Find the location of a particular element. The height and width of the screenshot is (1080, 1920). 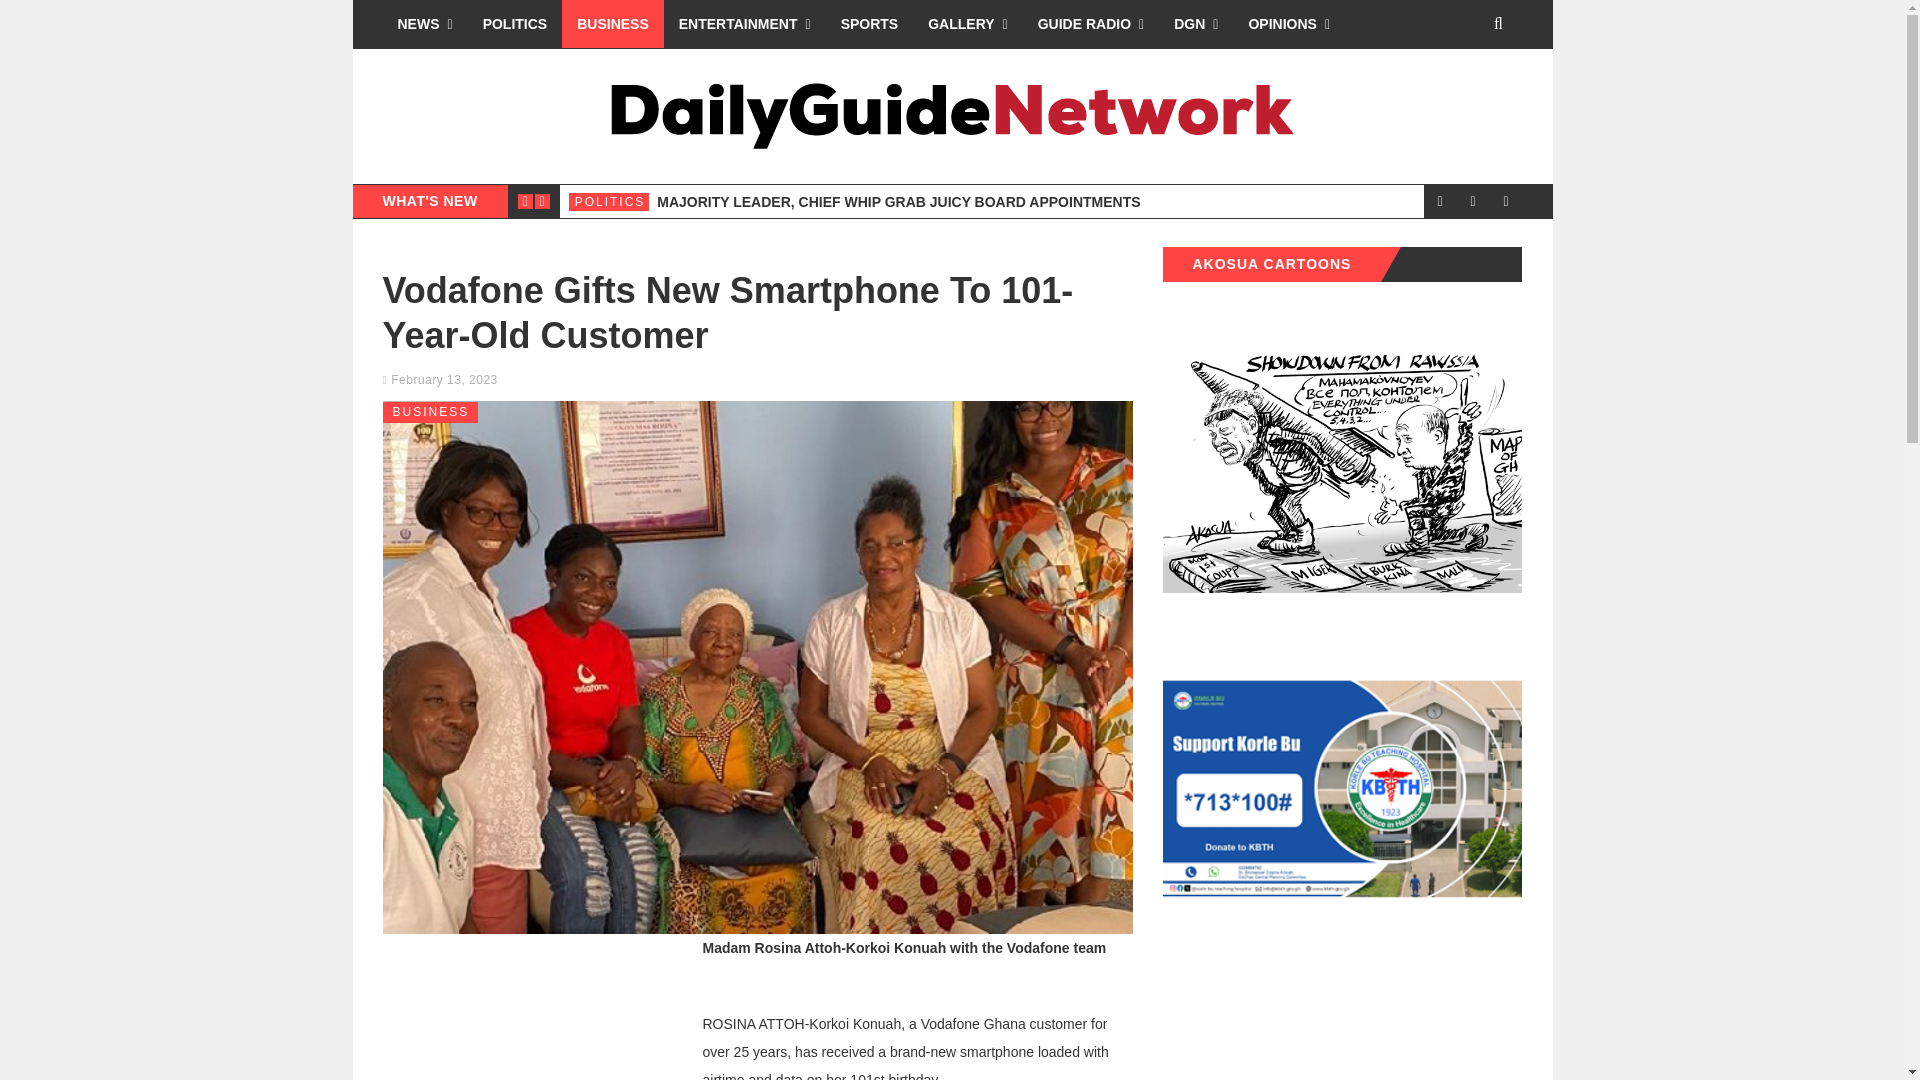

GALLERY is located at coordinates (968, 24).